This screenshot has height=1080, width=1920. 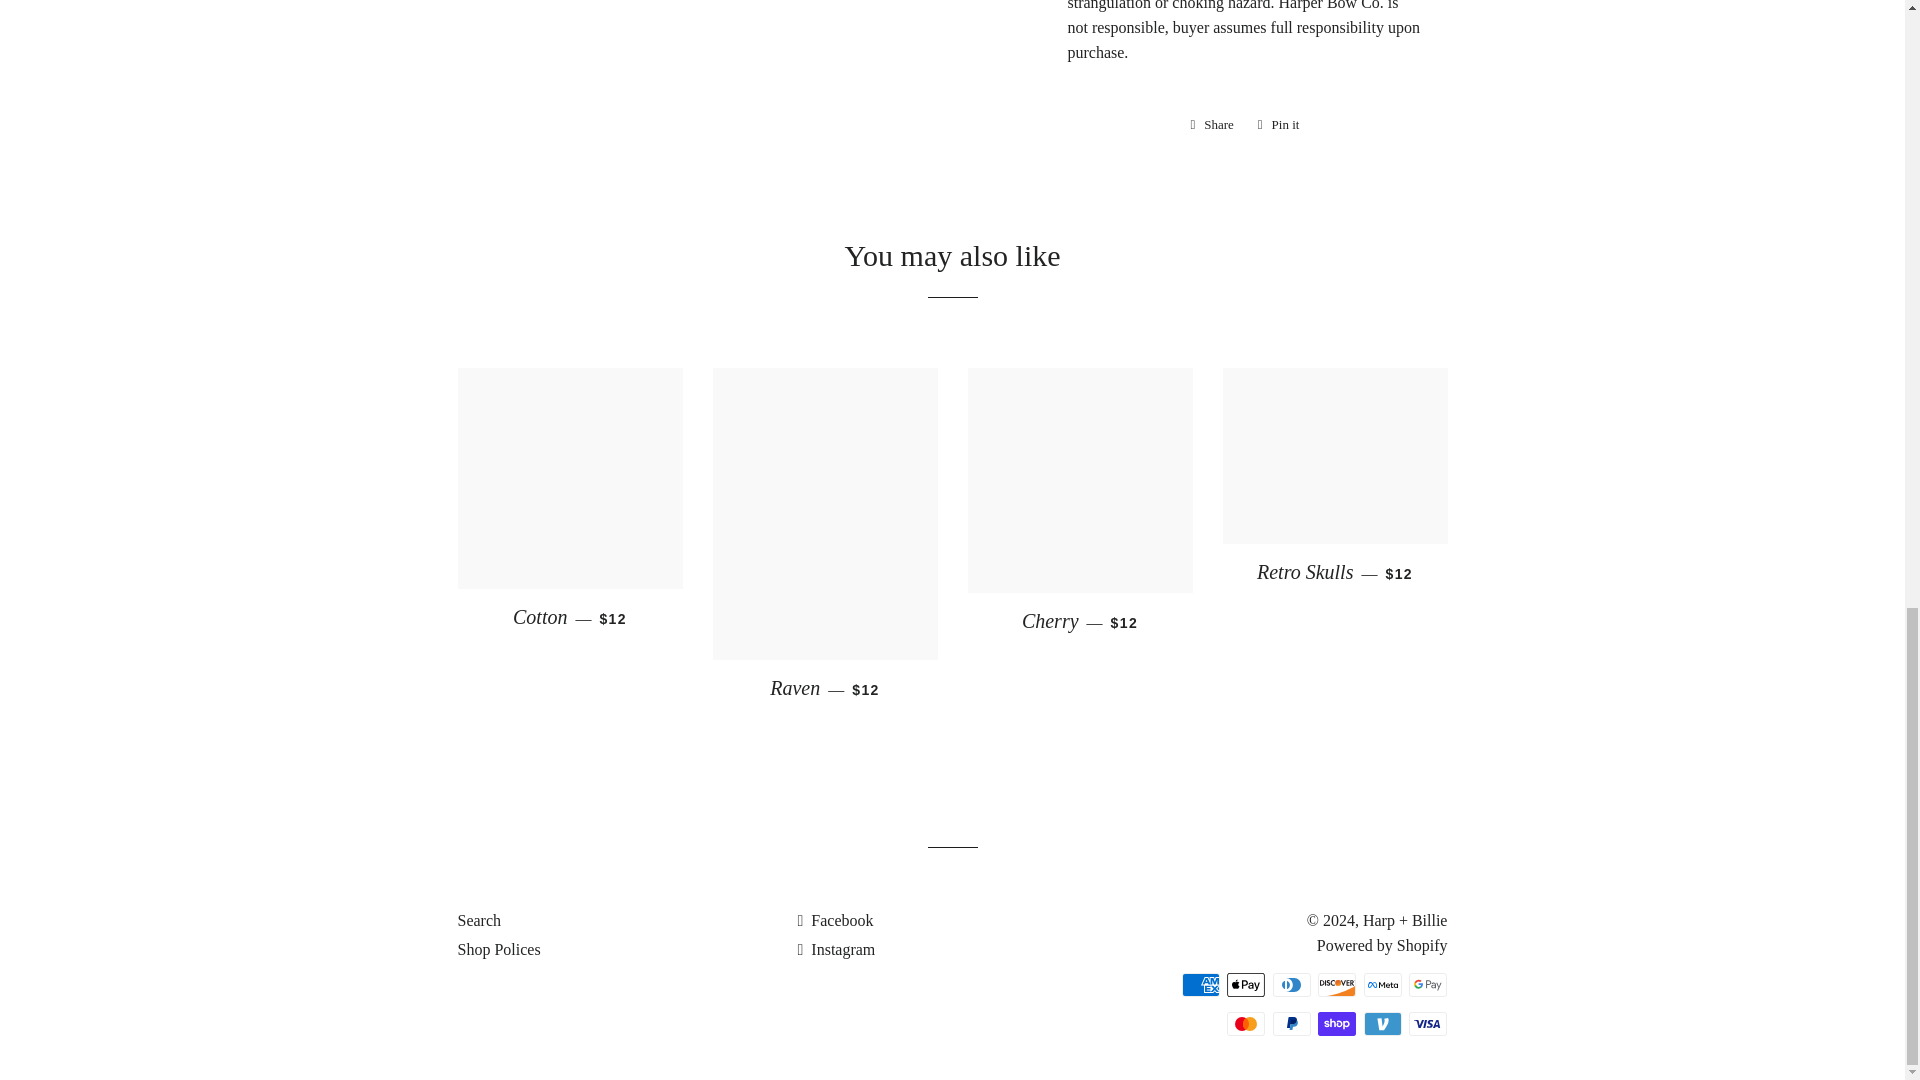 What do you see at coordinates (1211, 125) in the screenshot?
I see `Share on Facebook` at bounding box center [1211, 125].